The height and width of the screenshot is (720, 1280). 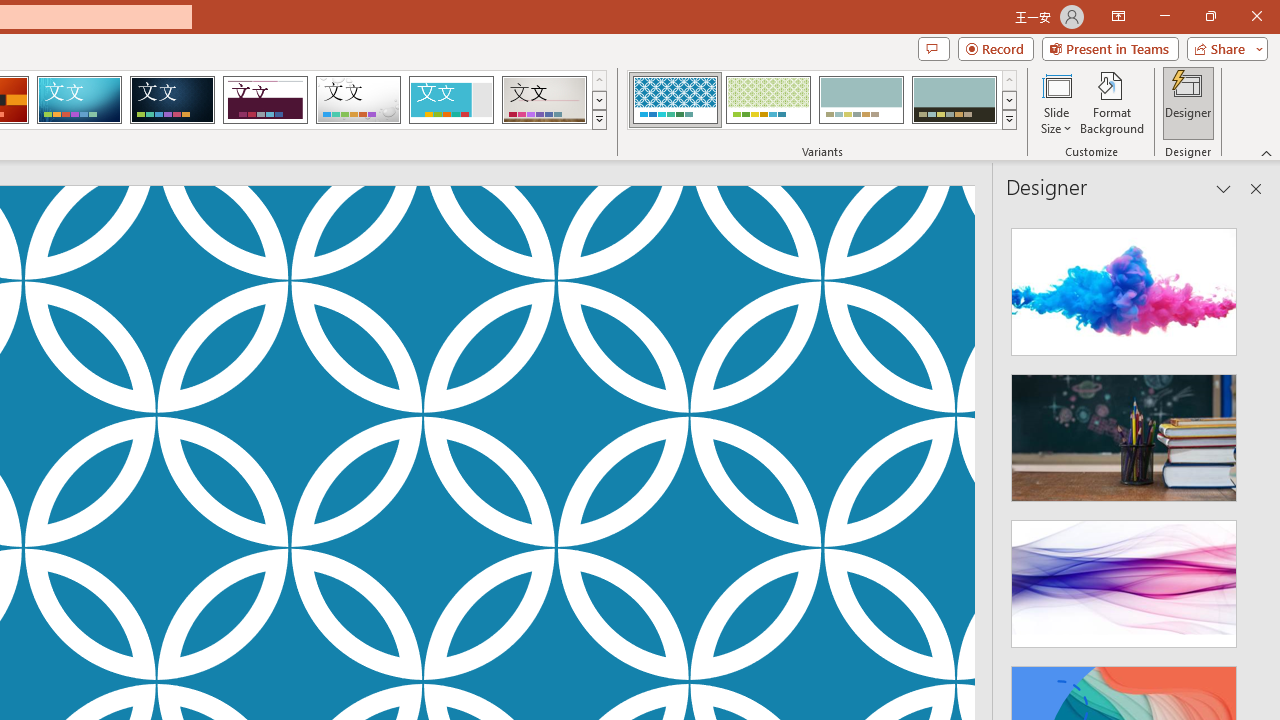 What do you see at coordinates (450, 100) in the screenshot?
I see `Frame Loading Preview...` at bounding box center [450, 100].